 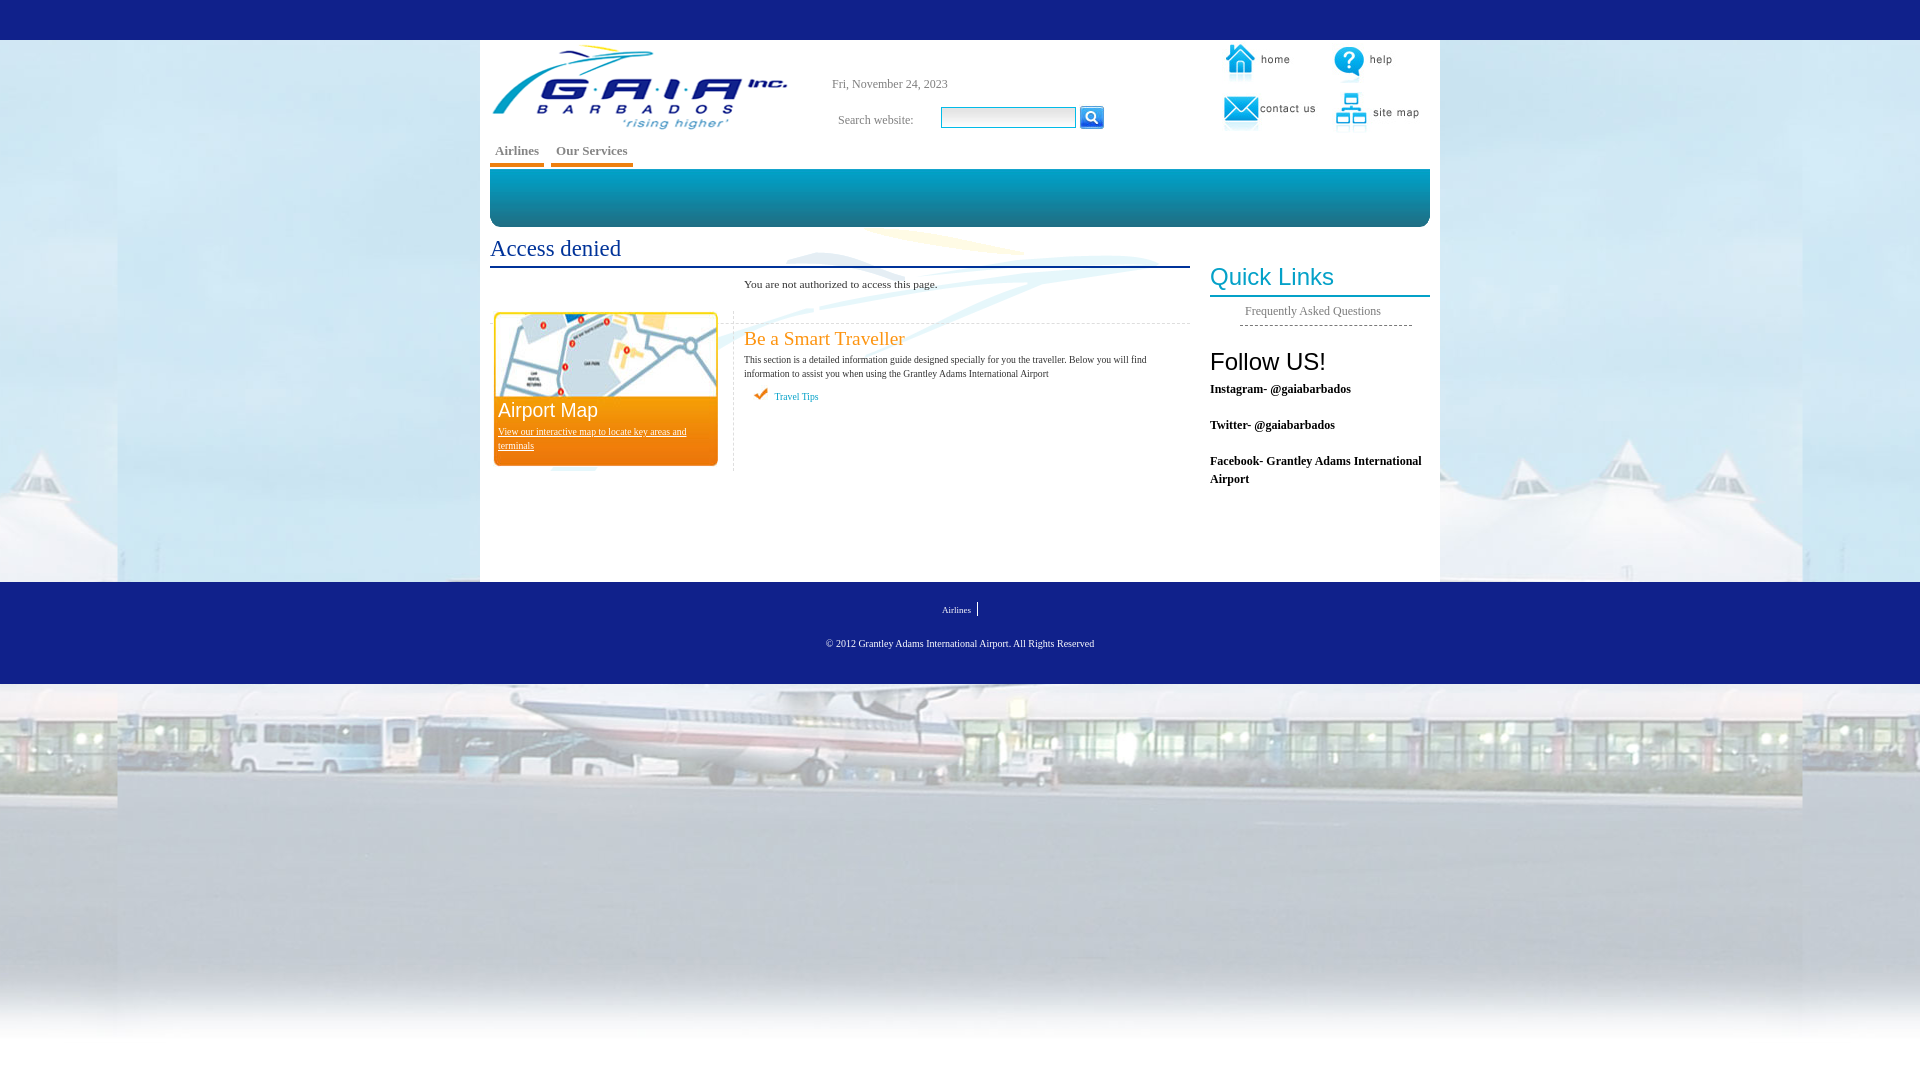 I want to click on Home, so click(x=640, y=88).